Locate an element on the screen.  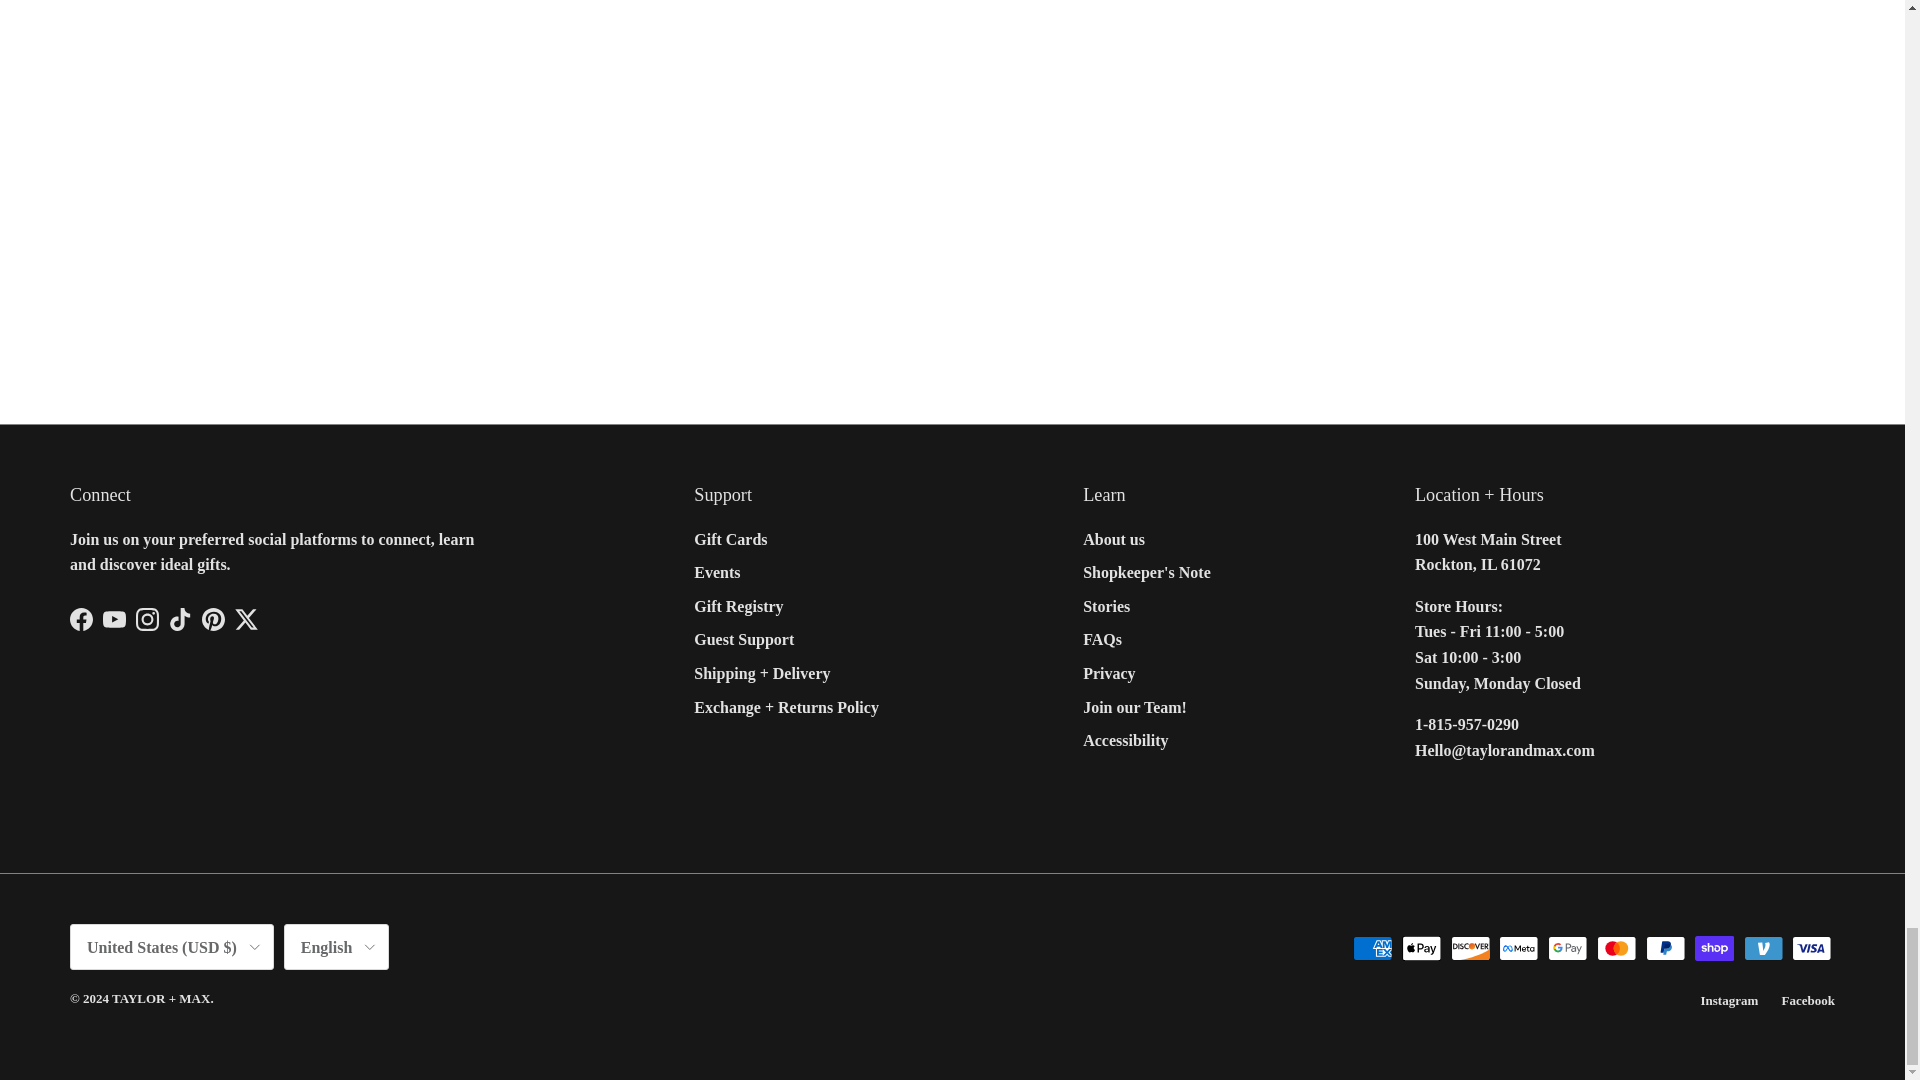
Mastercard is located at coordinates (1616, 948).